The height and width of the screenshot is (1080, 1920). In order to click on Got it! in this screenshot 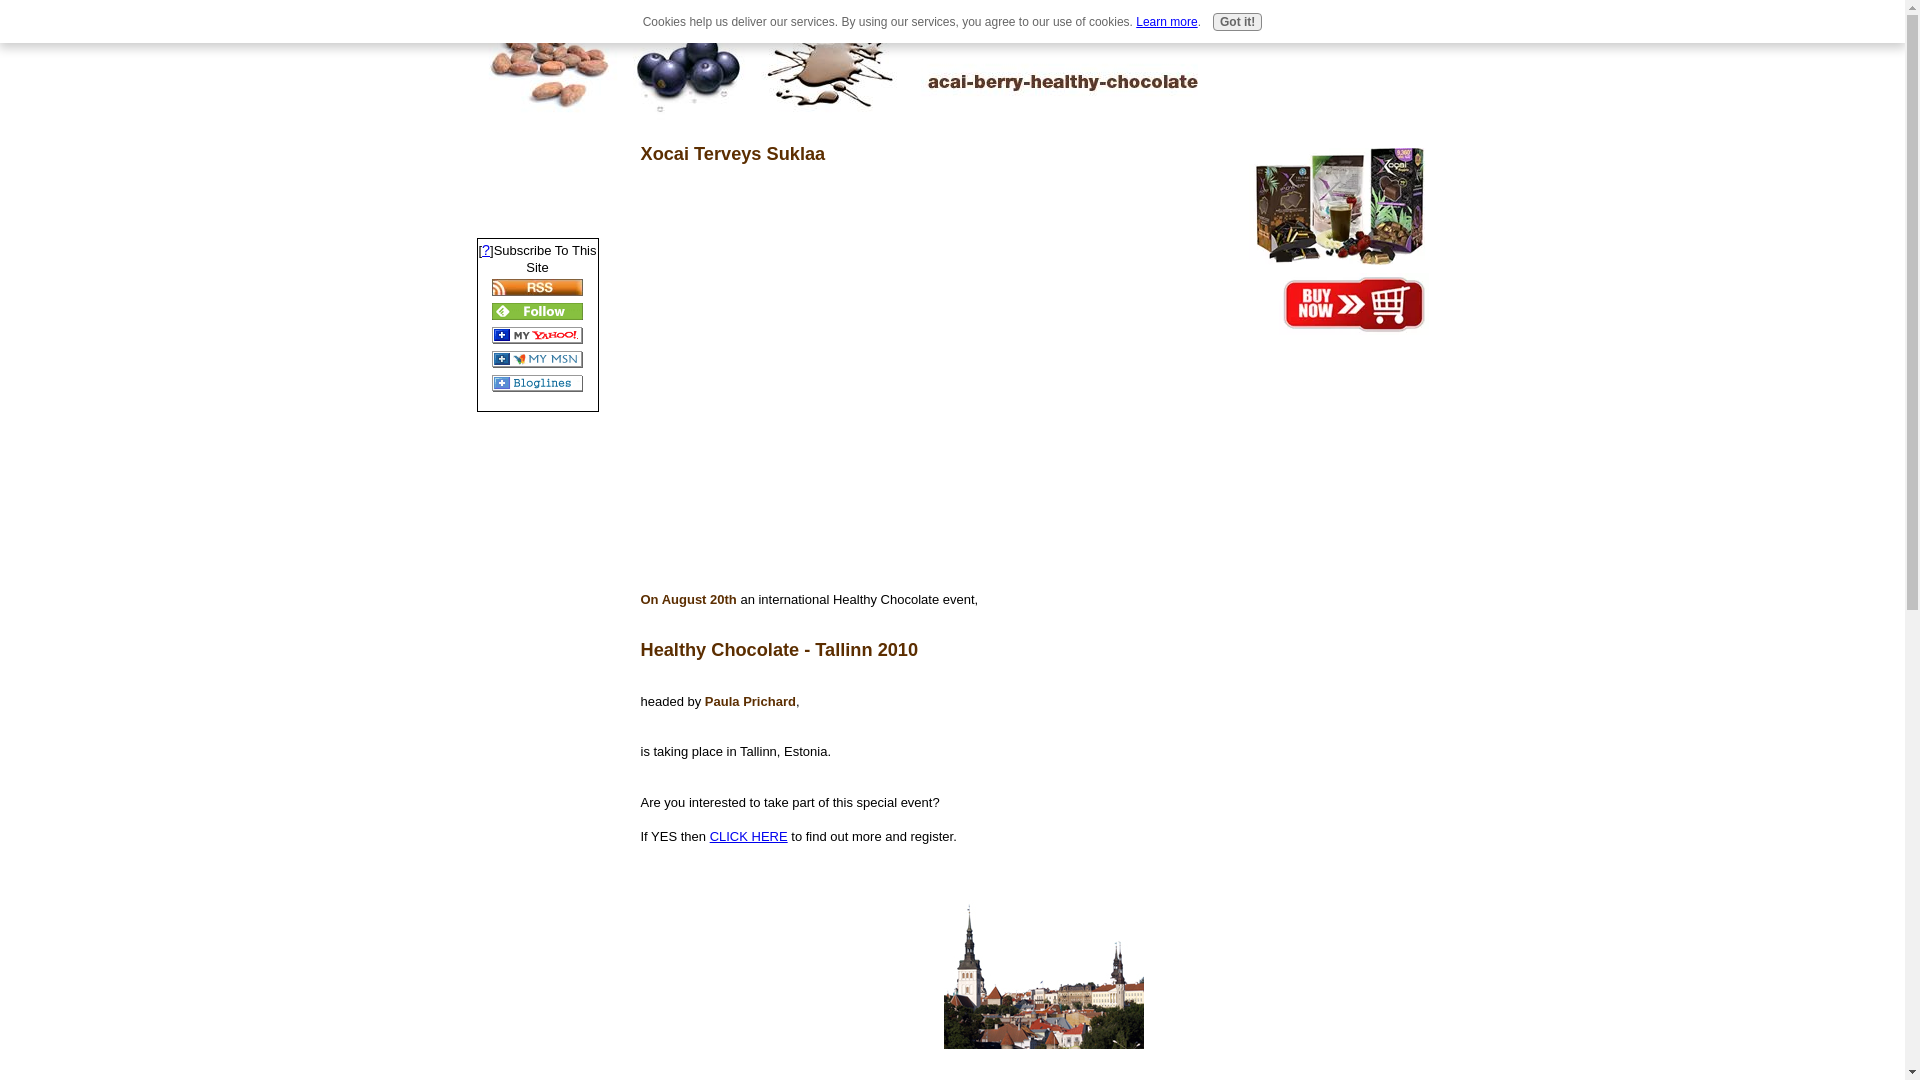, I will do `click(1237, 22)`.